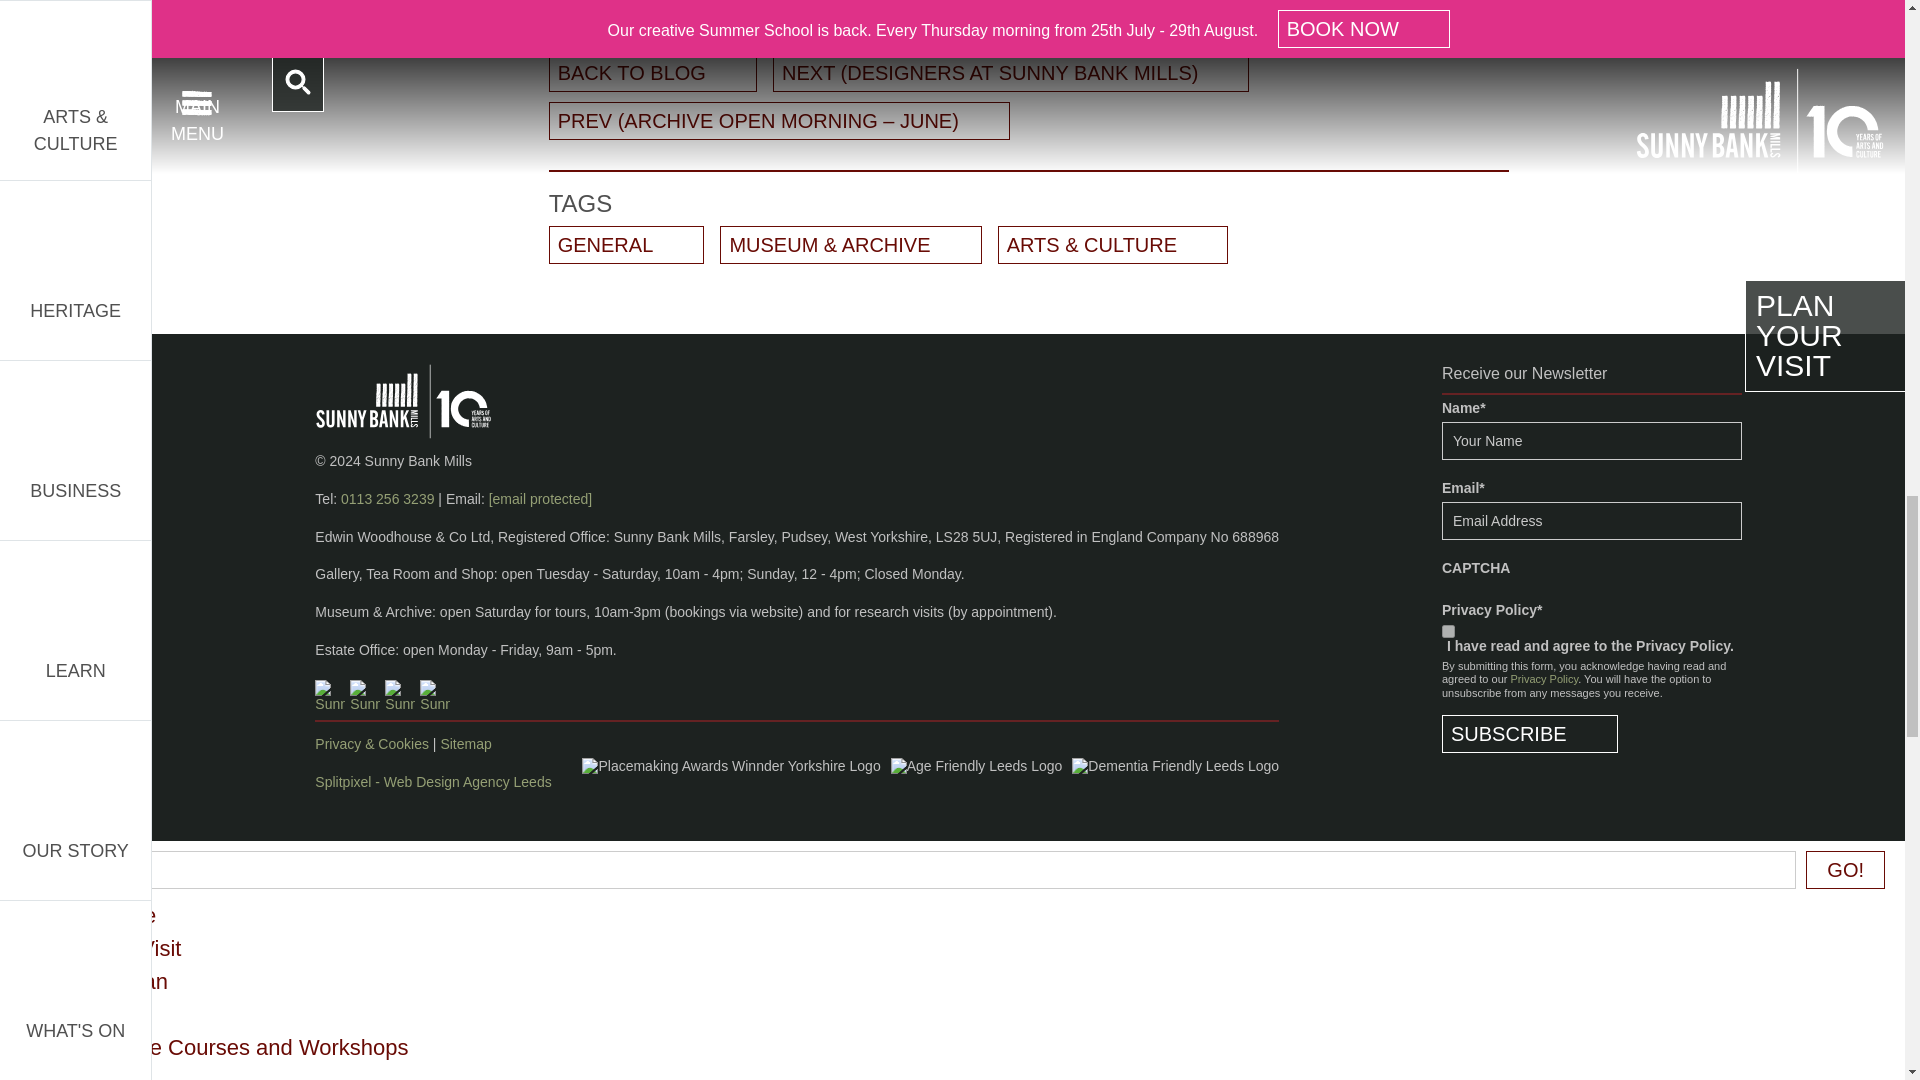 The height and width of the screenshot is (1080, 1920). What do you see at coordinates (1530, 733) in the screenshot?
I see `Subscribe` at bounding box center [1530, 733].